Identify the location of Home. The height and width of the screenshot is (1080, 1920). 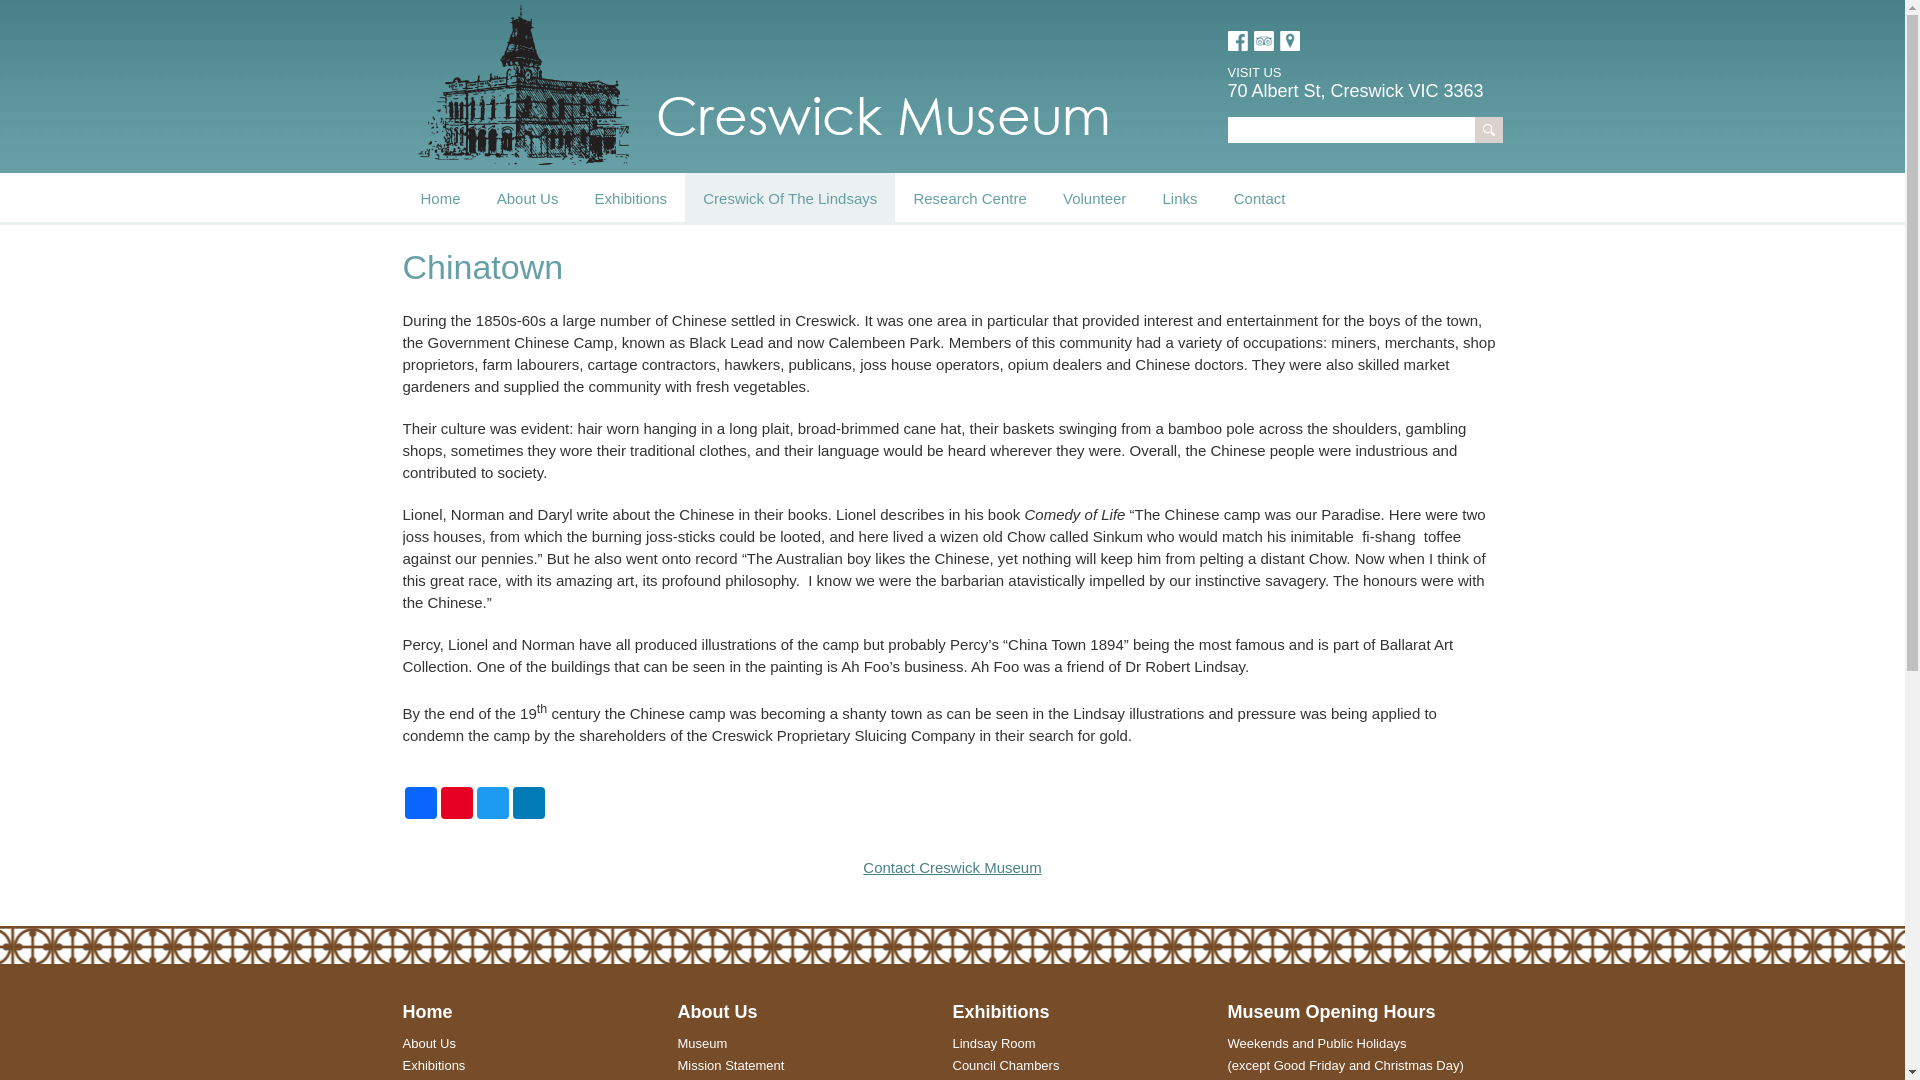
(440, 198).